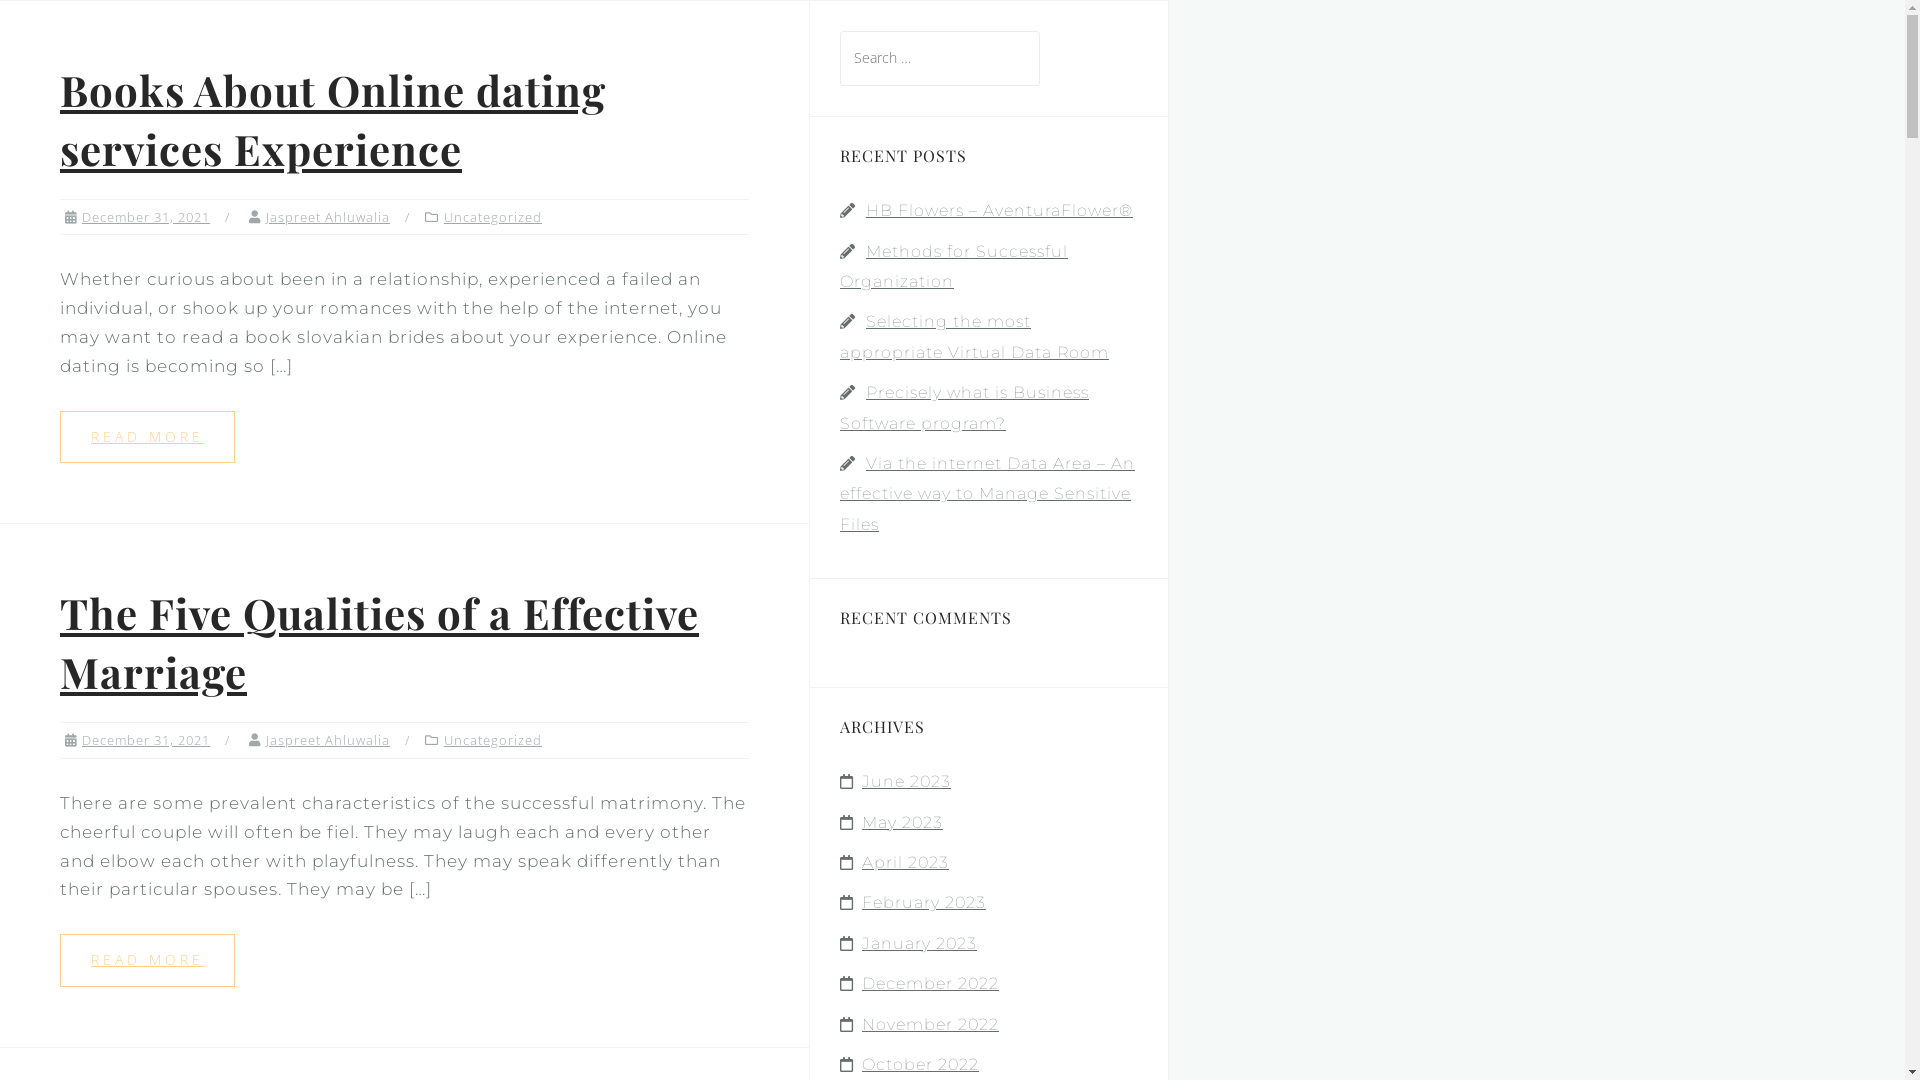 The image size is (1920, 1080). Describe the element at coordinates (493, 217) in the screenshot. I see `Uncategorized` at that location.